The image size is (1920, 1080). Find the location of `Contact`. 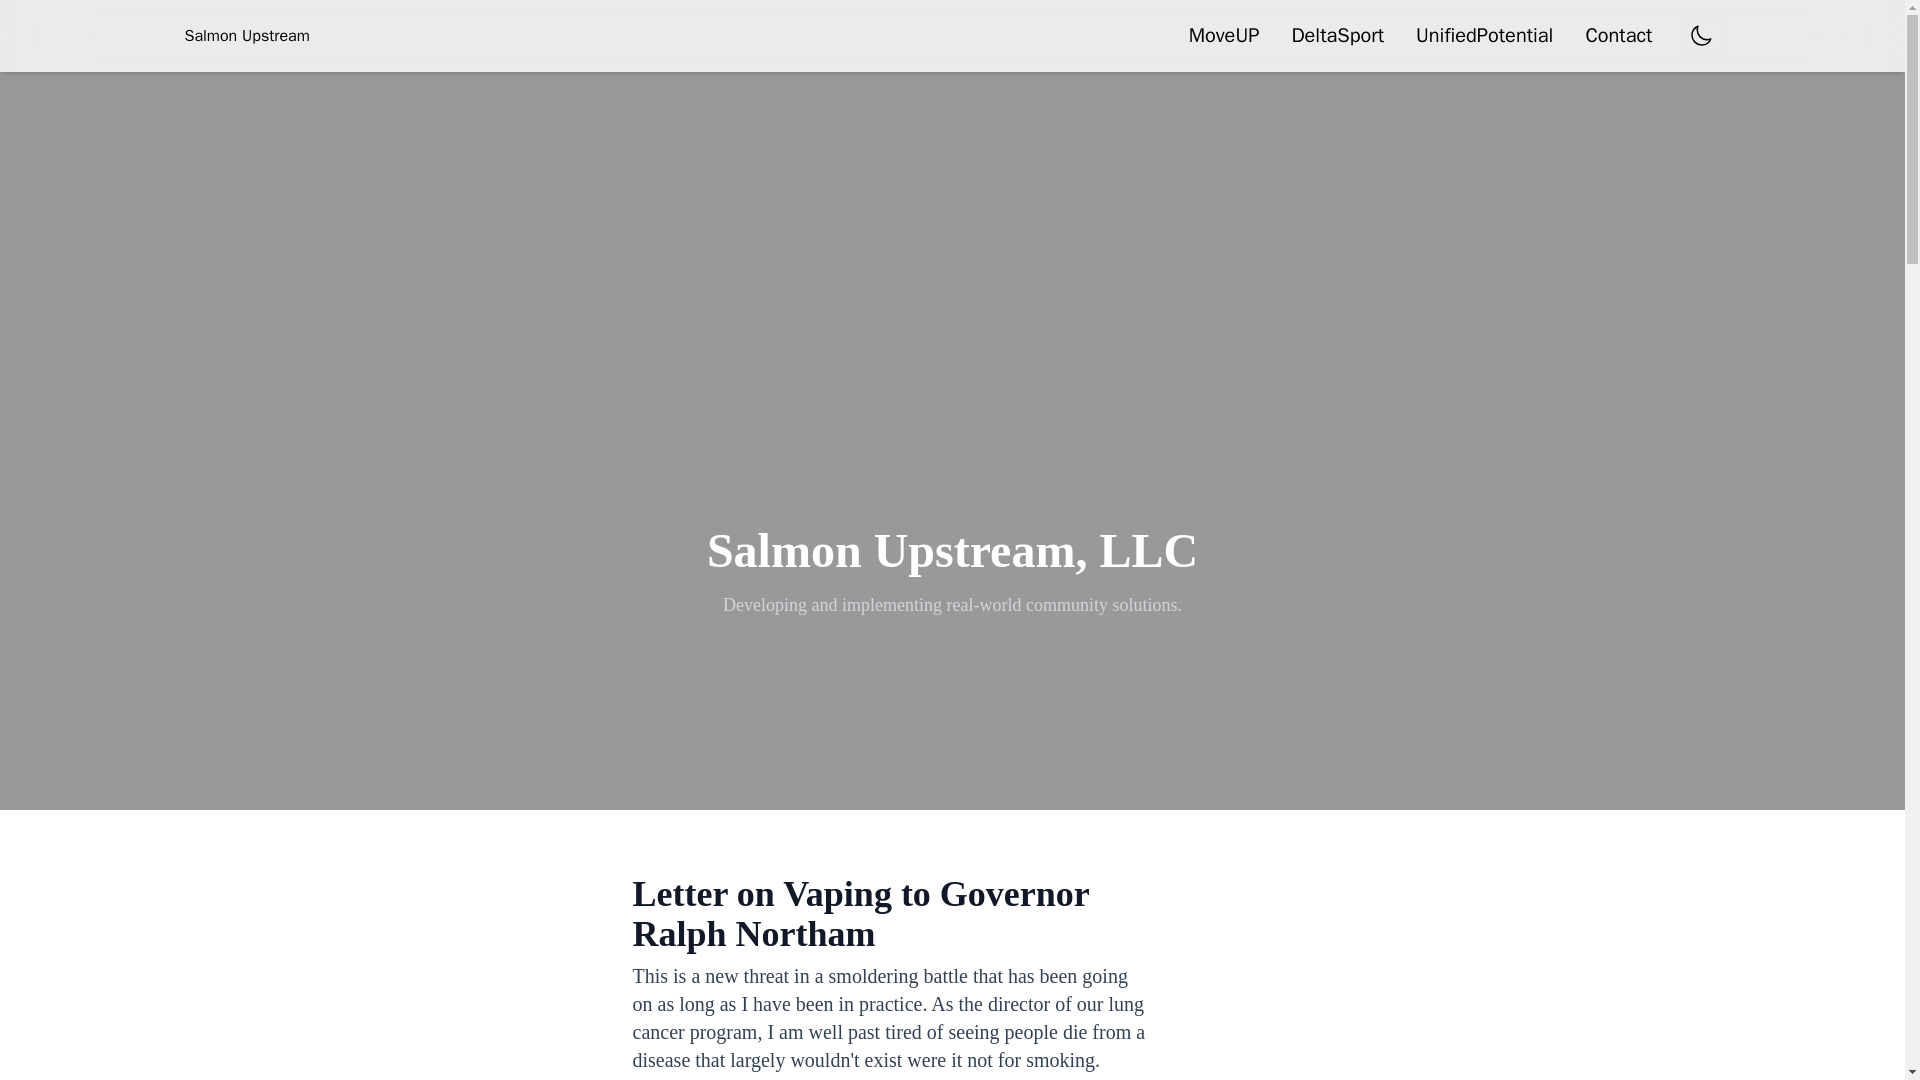

Contact is located at coordinates (1618, 35).